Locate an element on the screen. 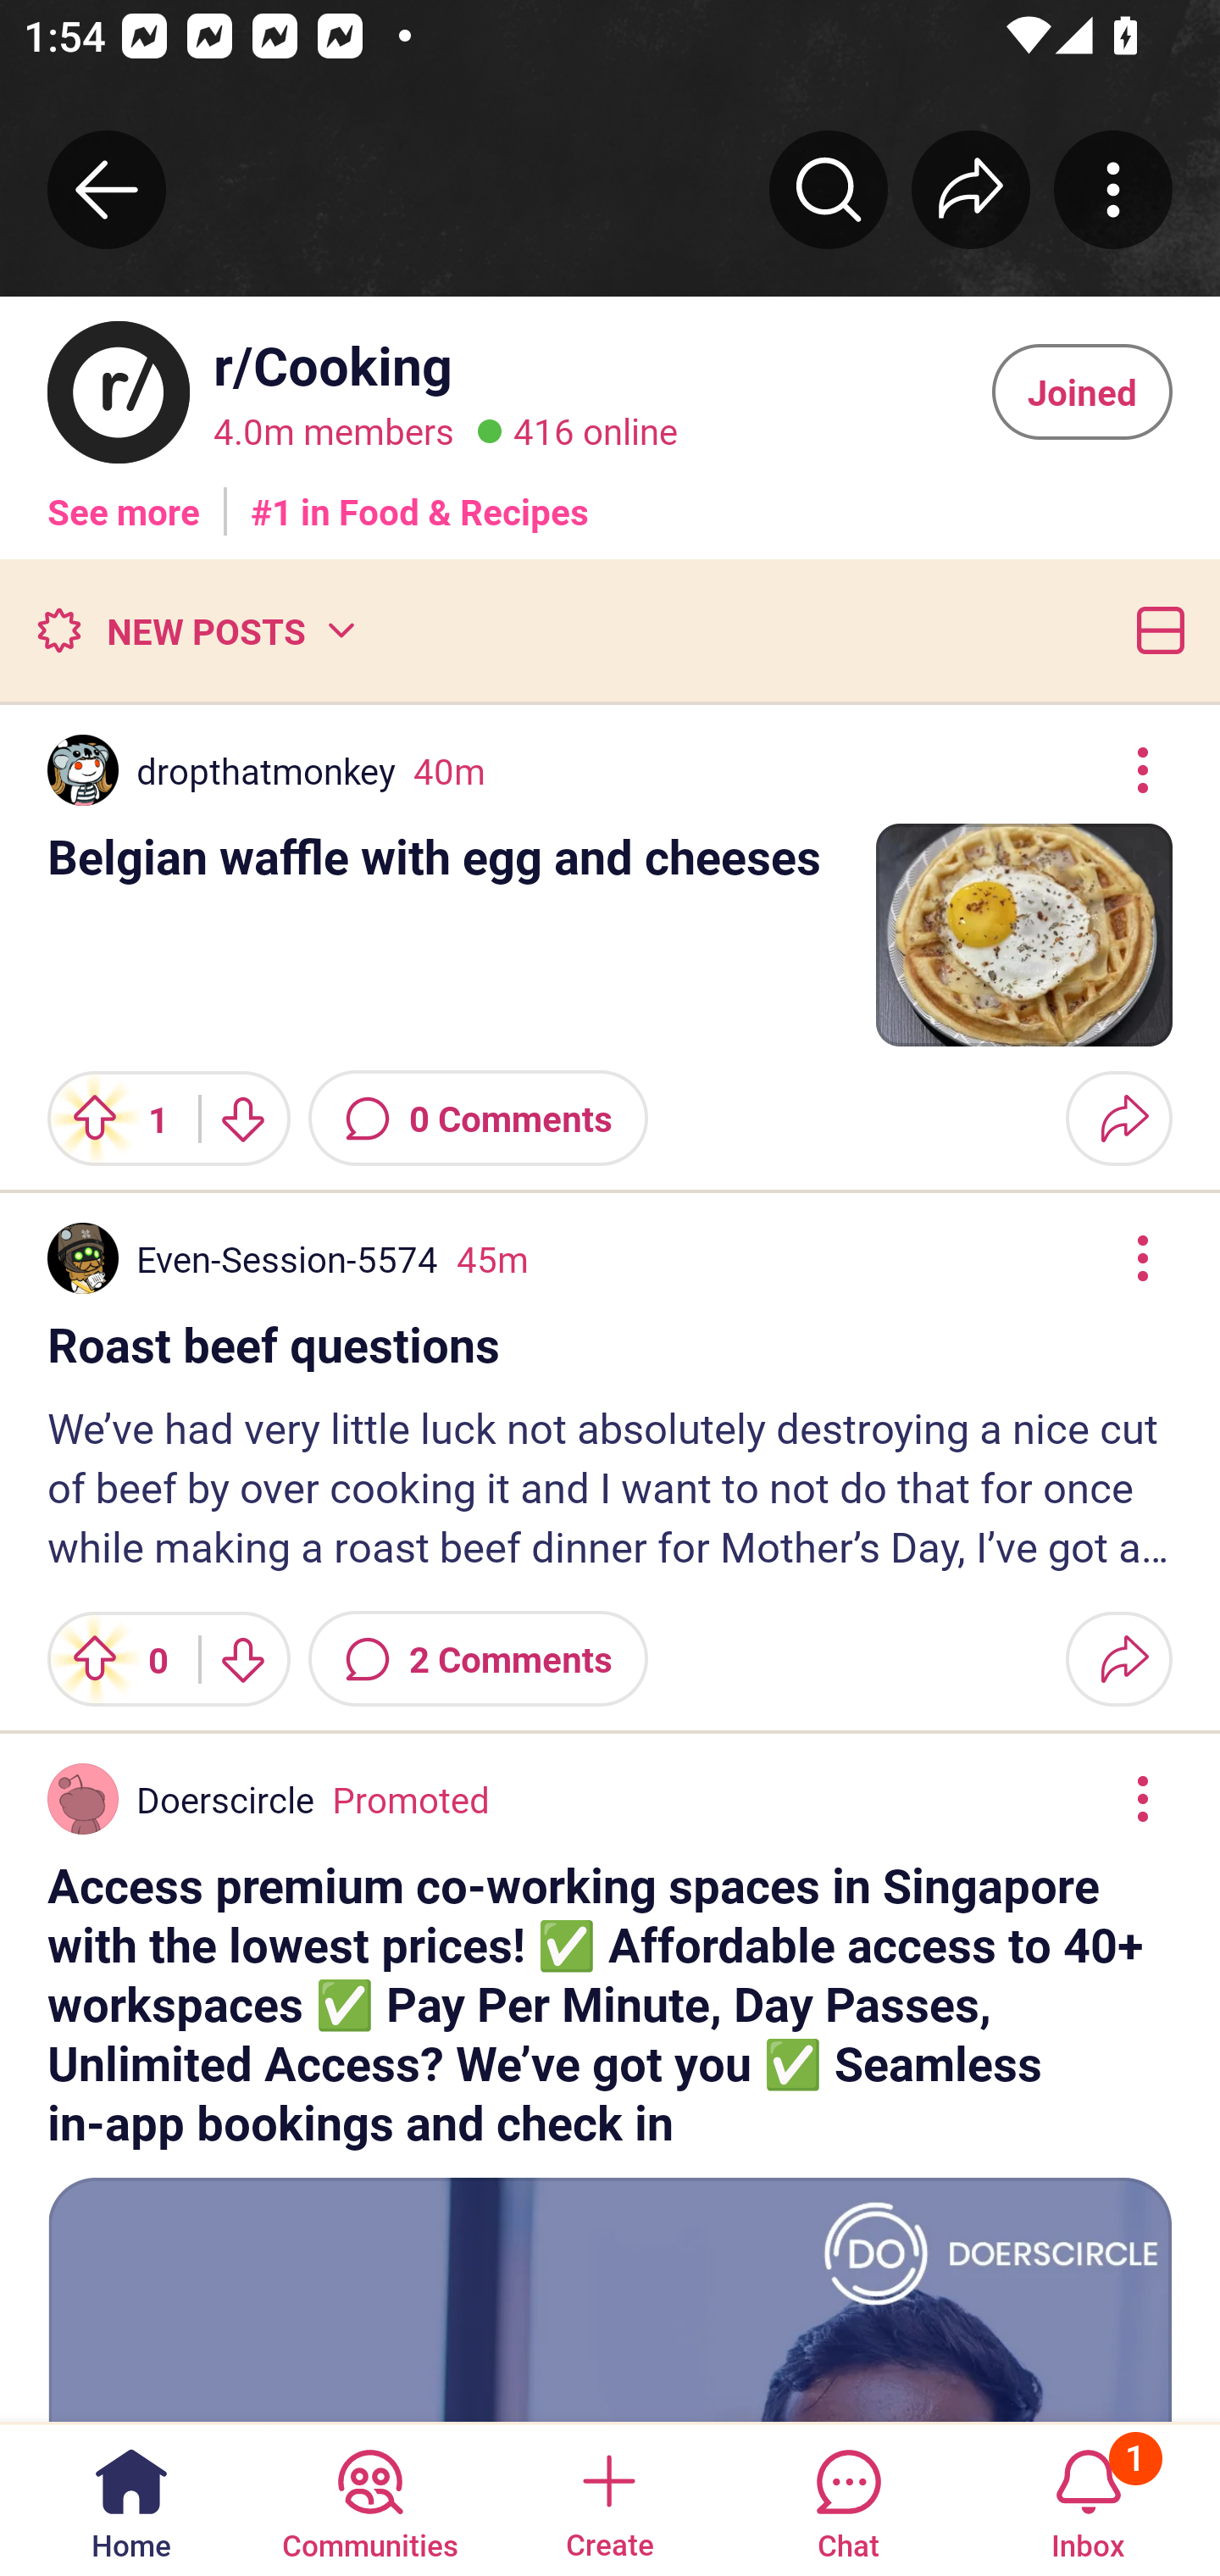  Communities is located at coordinates (369, 2498).